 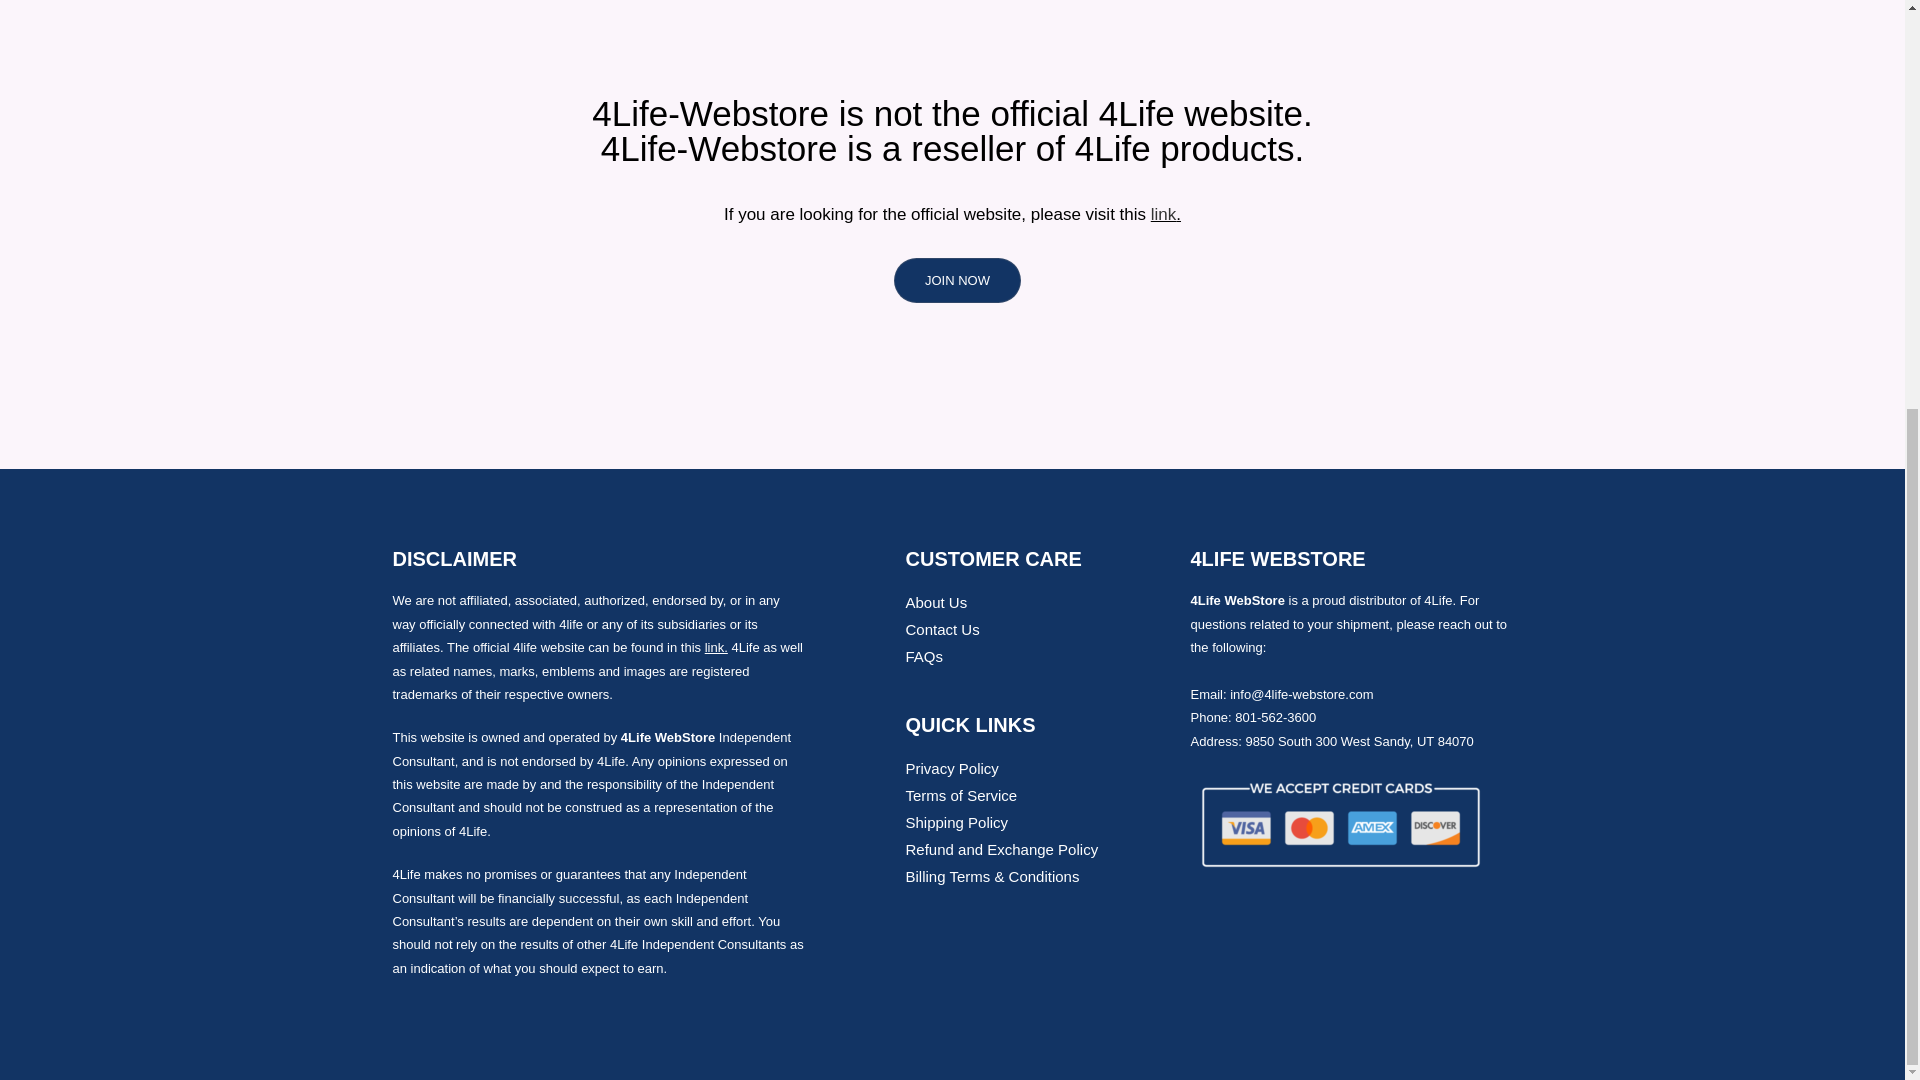 I want to click on JOIN NOW, so click(x=958, y=280).